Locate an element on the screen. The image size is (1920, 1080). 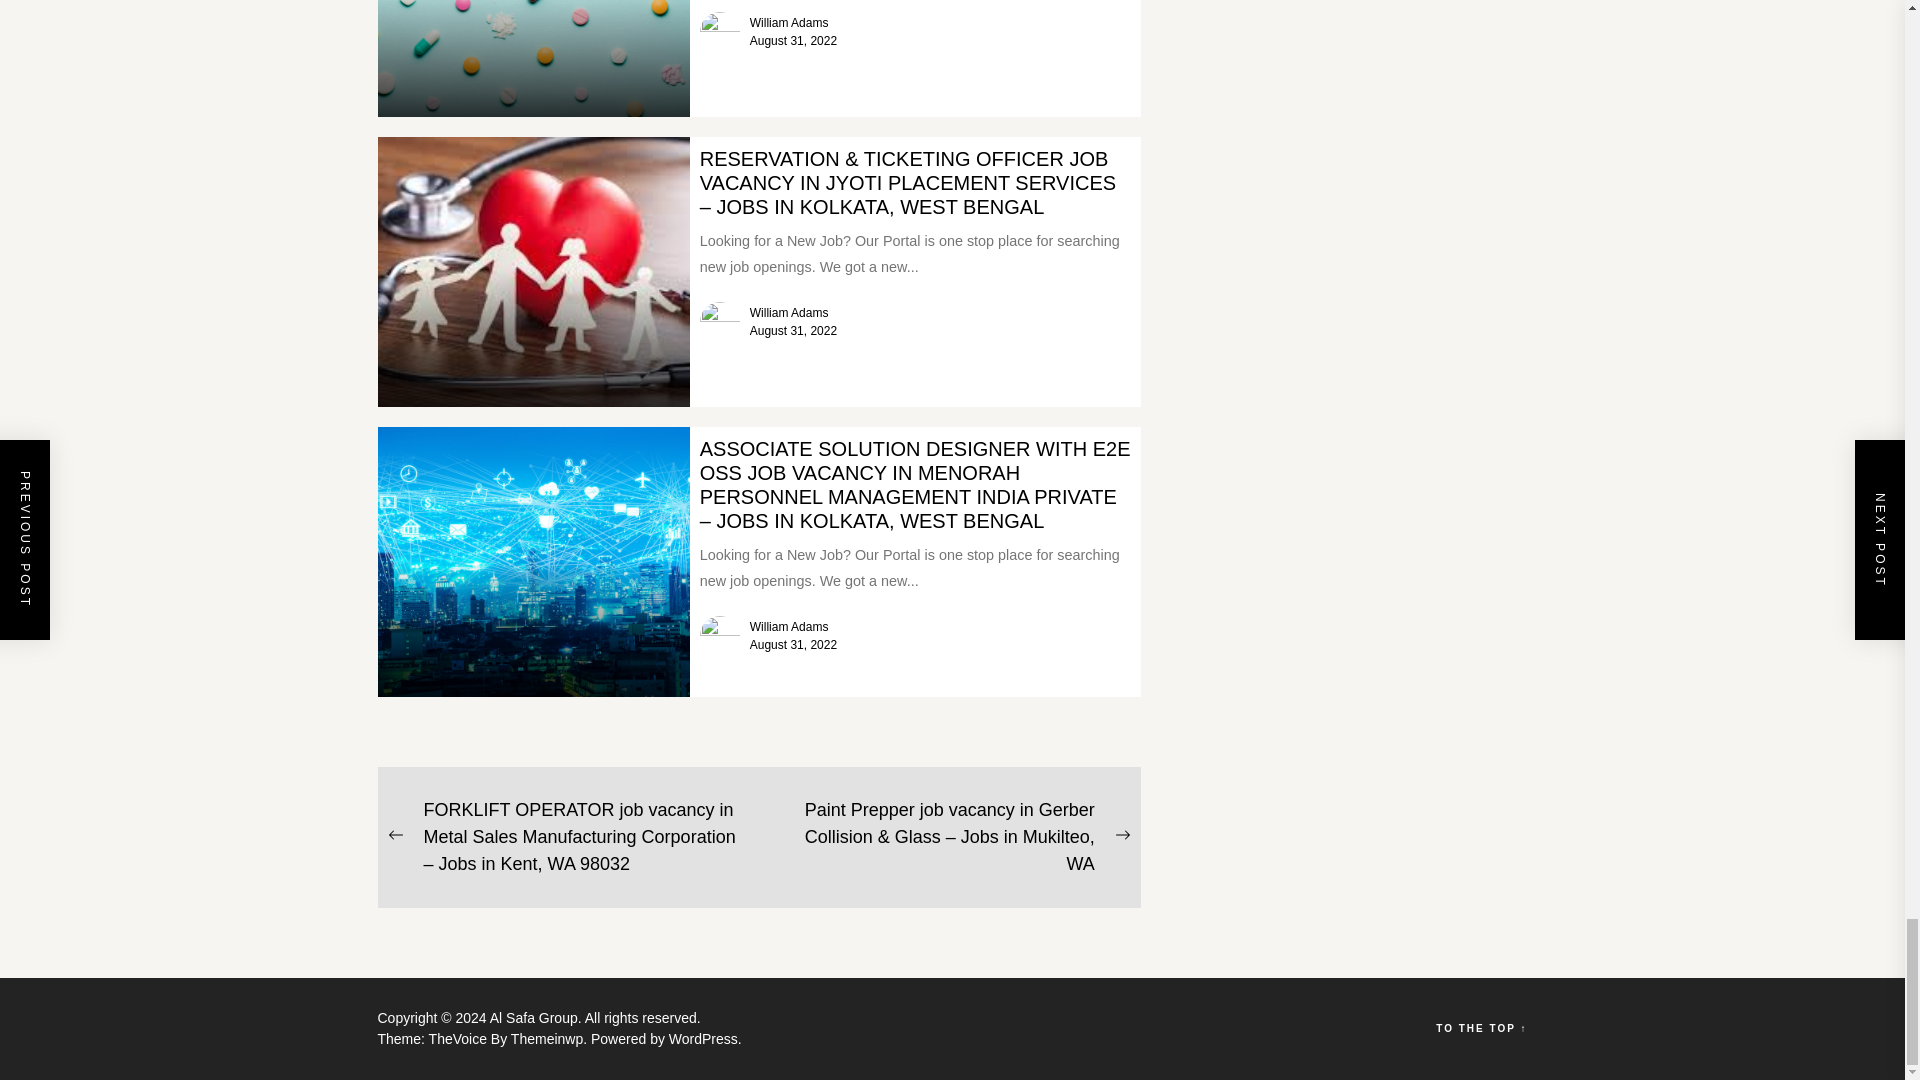
Al Safa Group is located at coordinates (537, 1018).